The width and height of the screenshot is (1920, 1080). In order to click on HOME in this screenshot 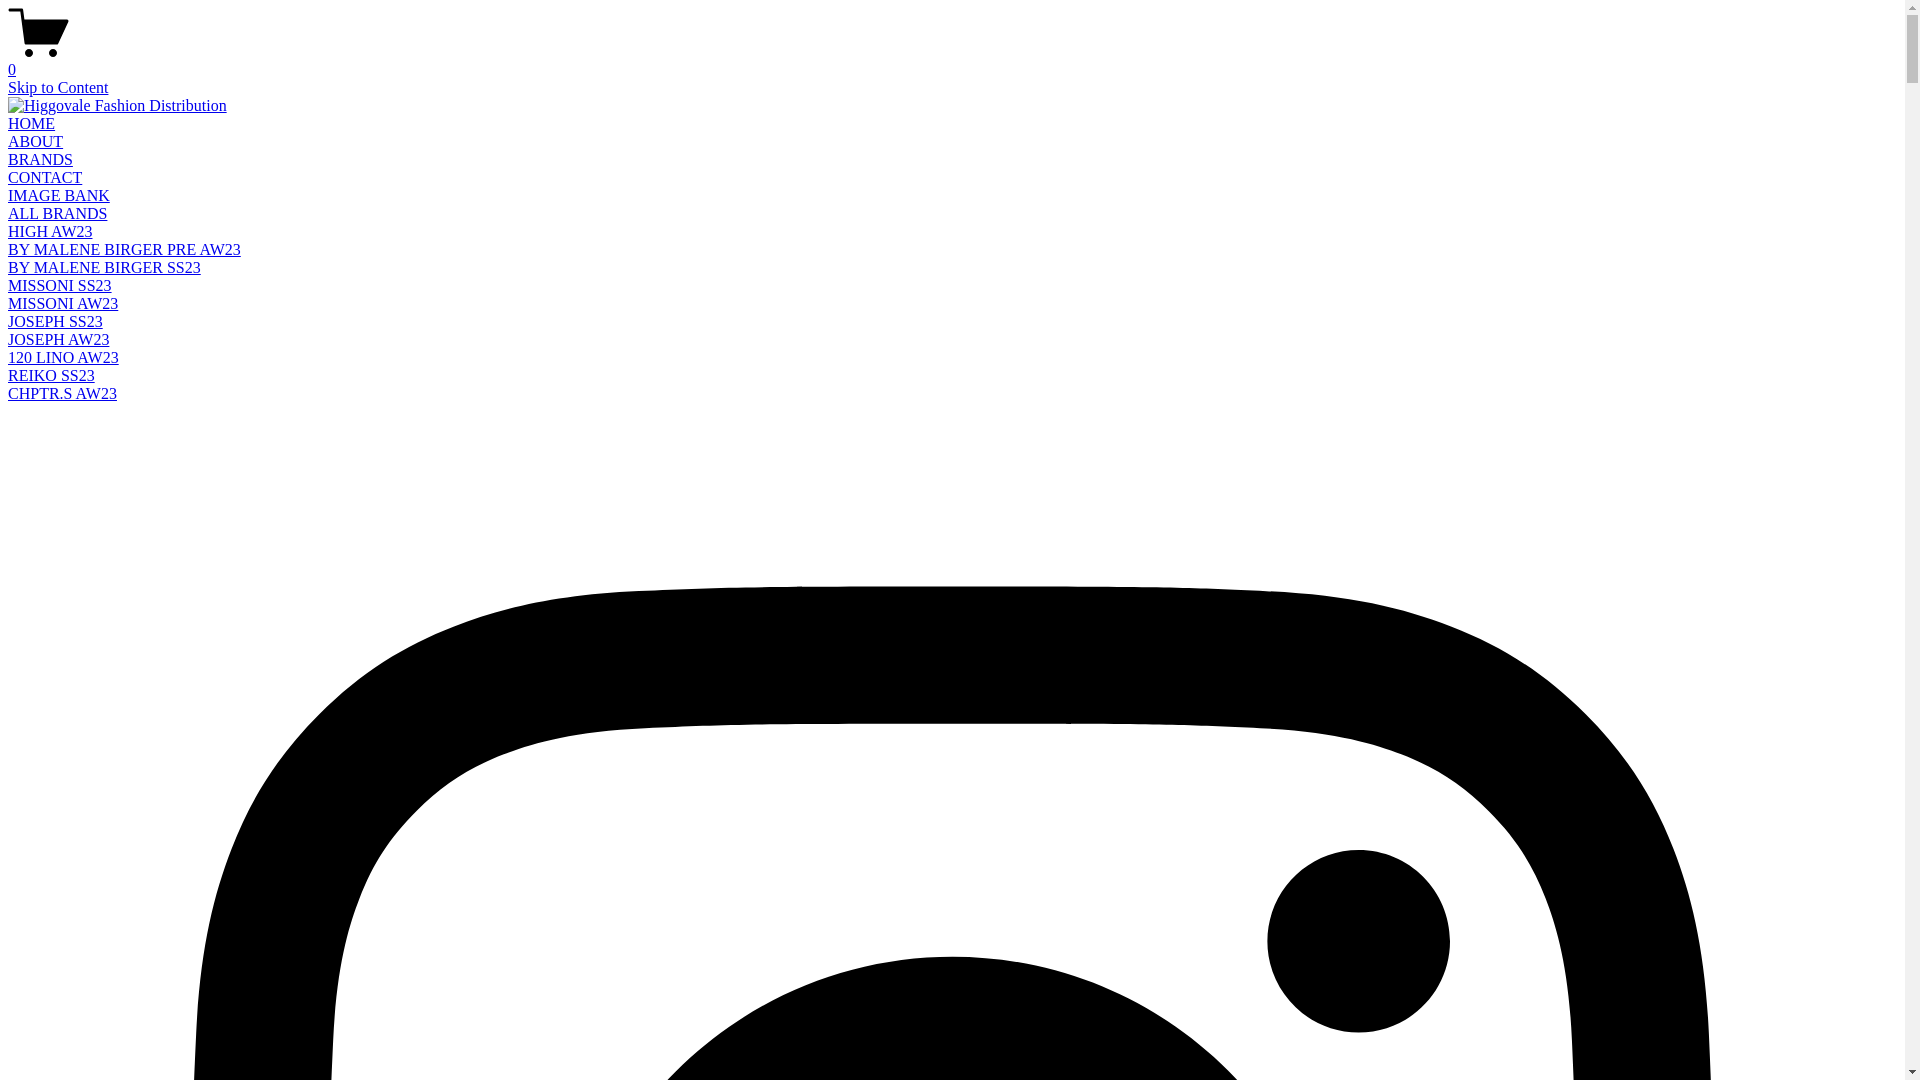, I will do `click(32, 124)`.